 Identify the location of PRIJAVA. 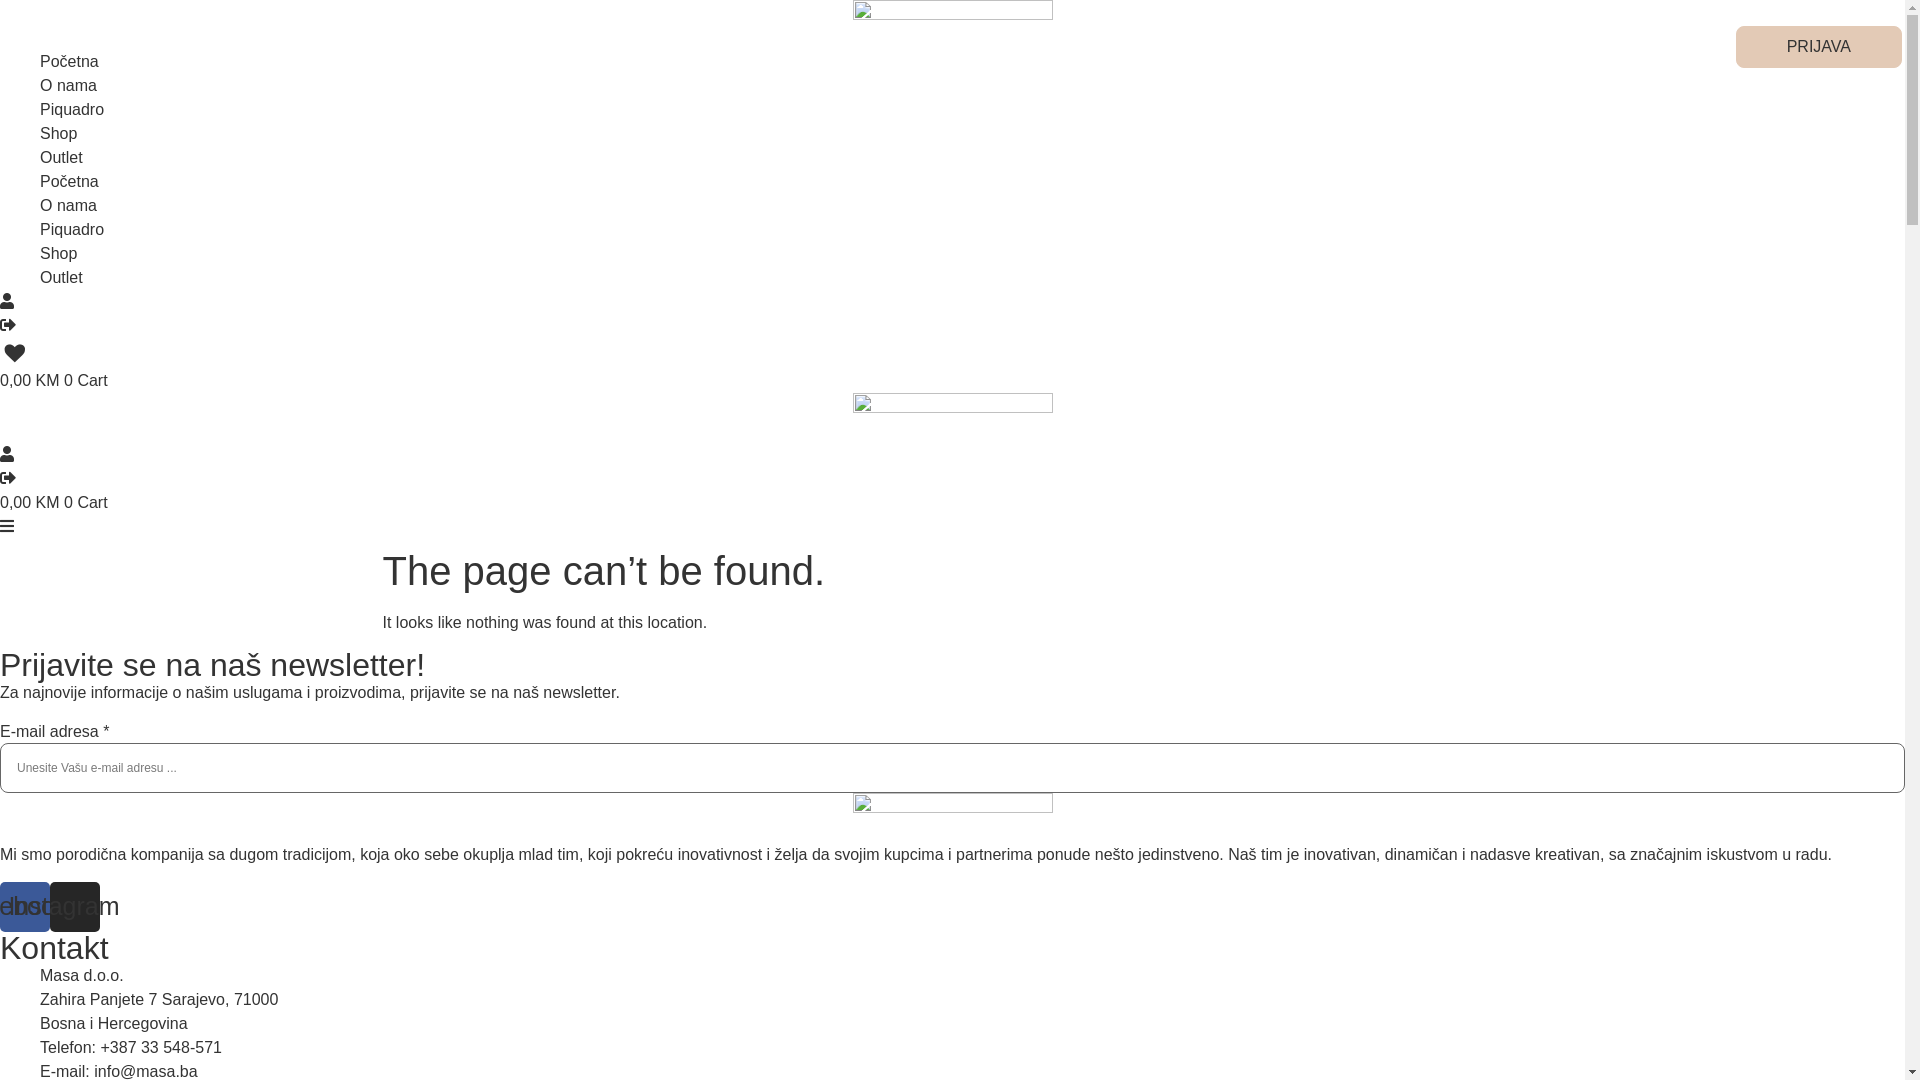
(1819, 47).